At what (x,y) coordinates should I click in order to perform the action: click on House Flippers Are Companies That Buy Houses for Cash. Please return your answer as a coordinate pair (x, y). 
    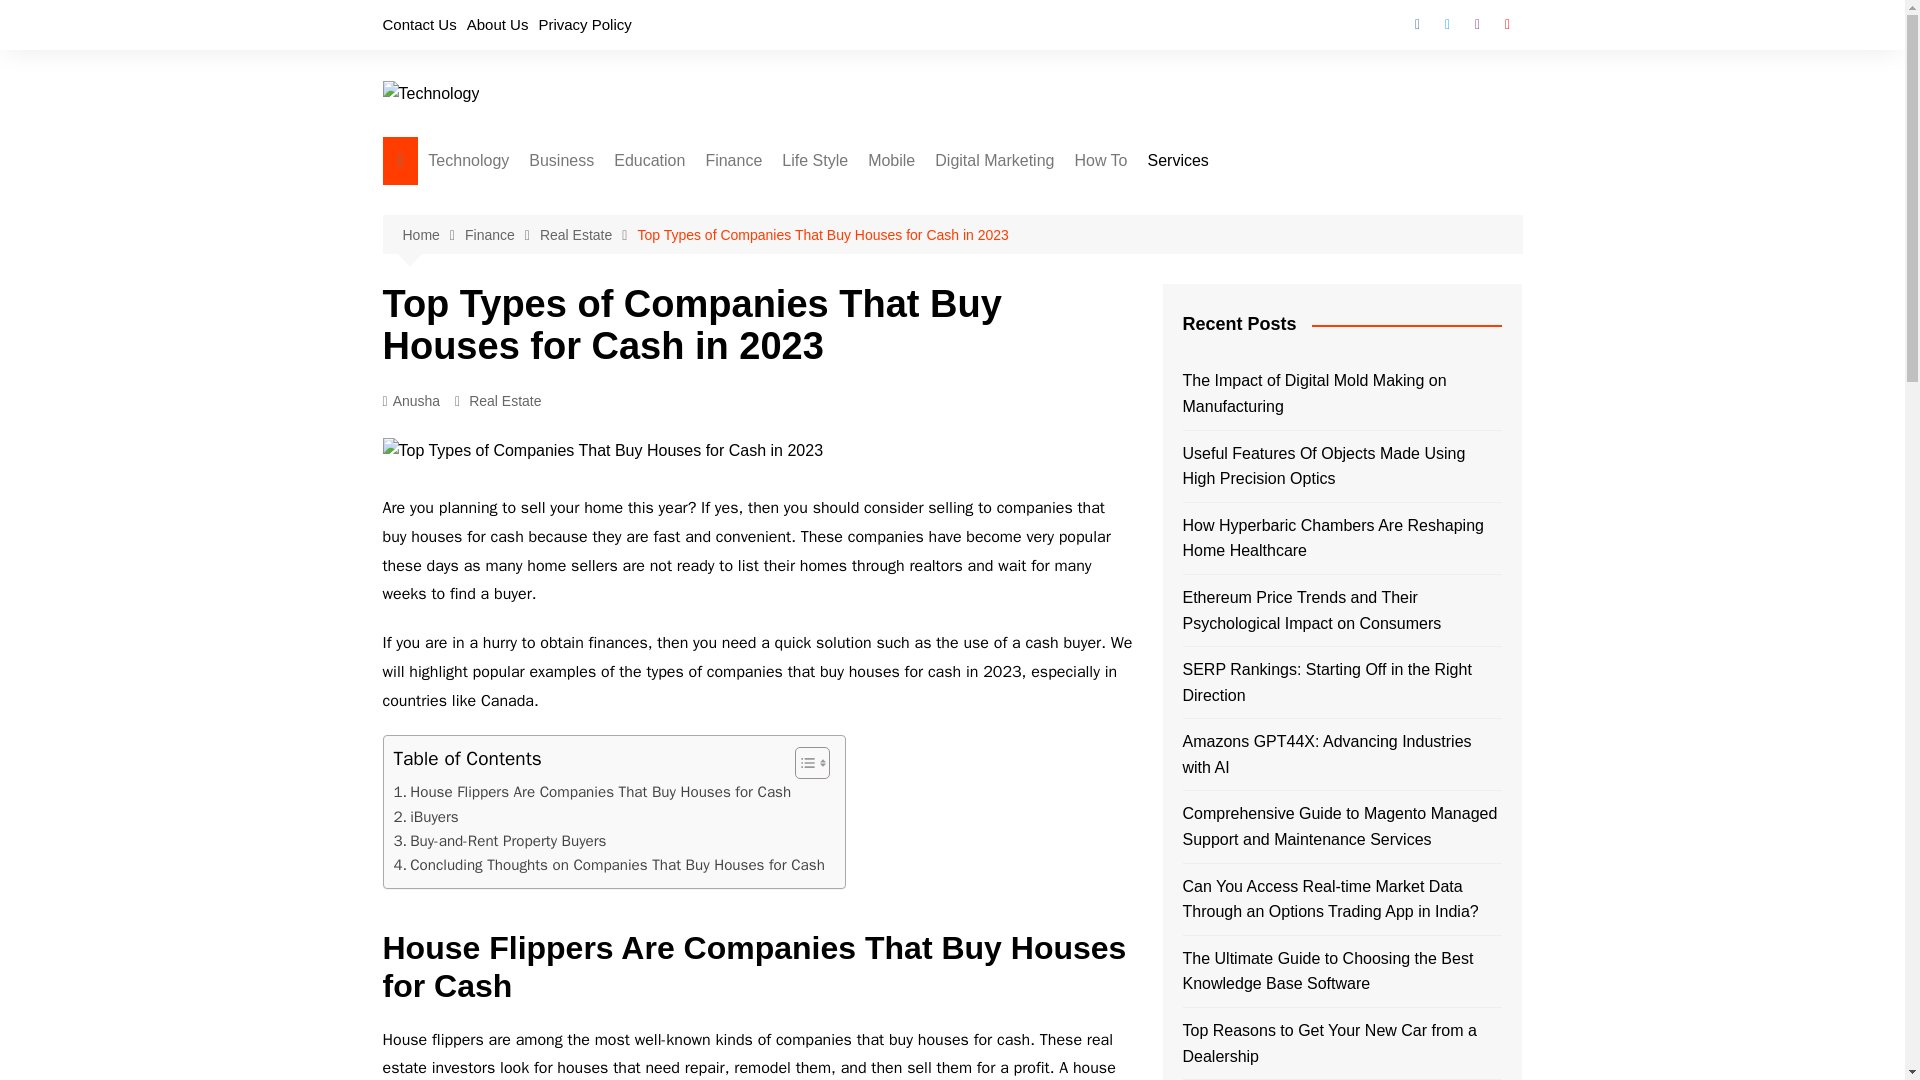
    Looking at the image, I should click on (592, 791).